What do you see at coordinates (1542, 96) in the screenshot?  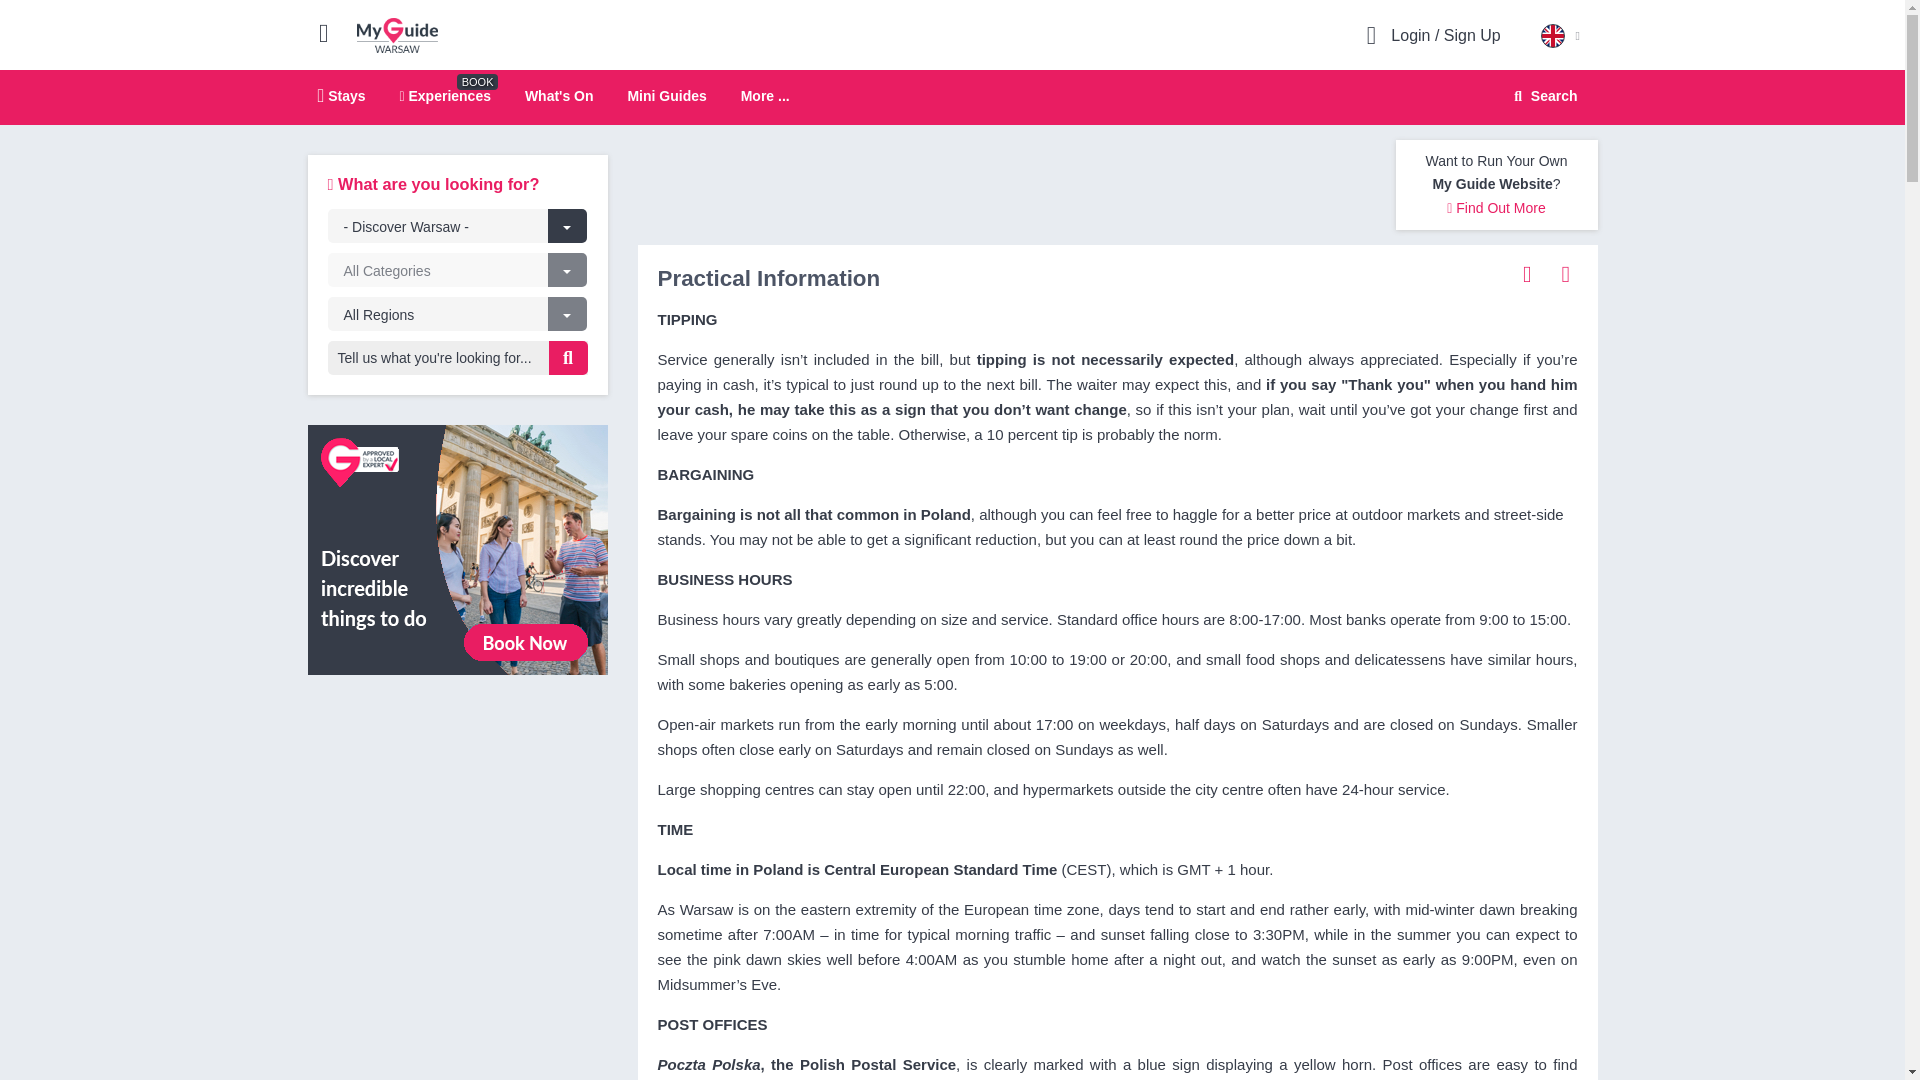 I see `Search` at bounding box center [1542, 96].